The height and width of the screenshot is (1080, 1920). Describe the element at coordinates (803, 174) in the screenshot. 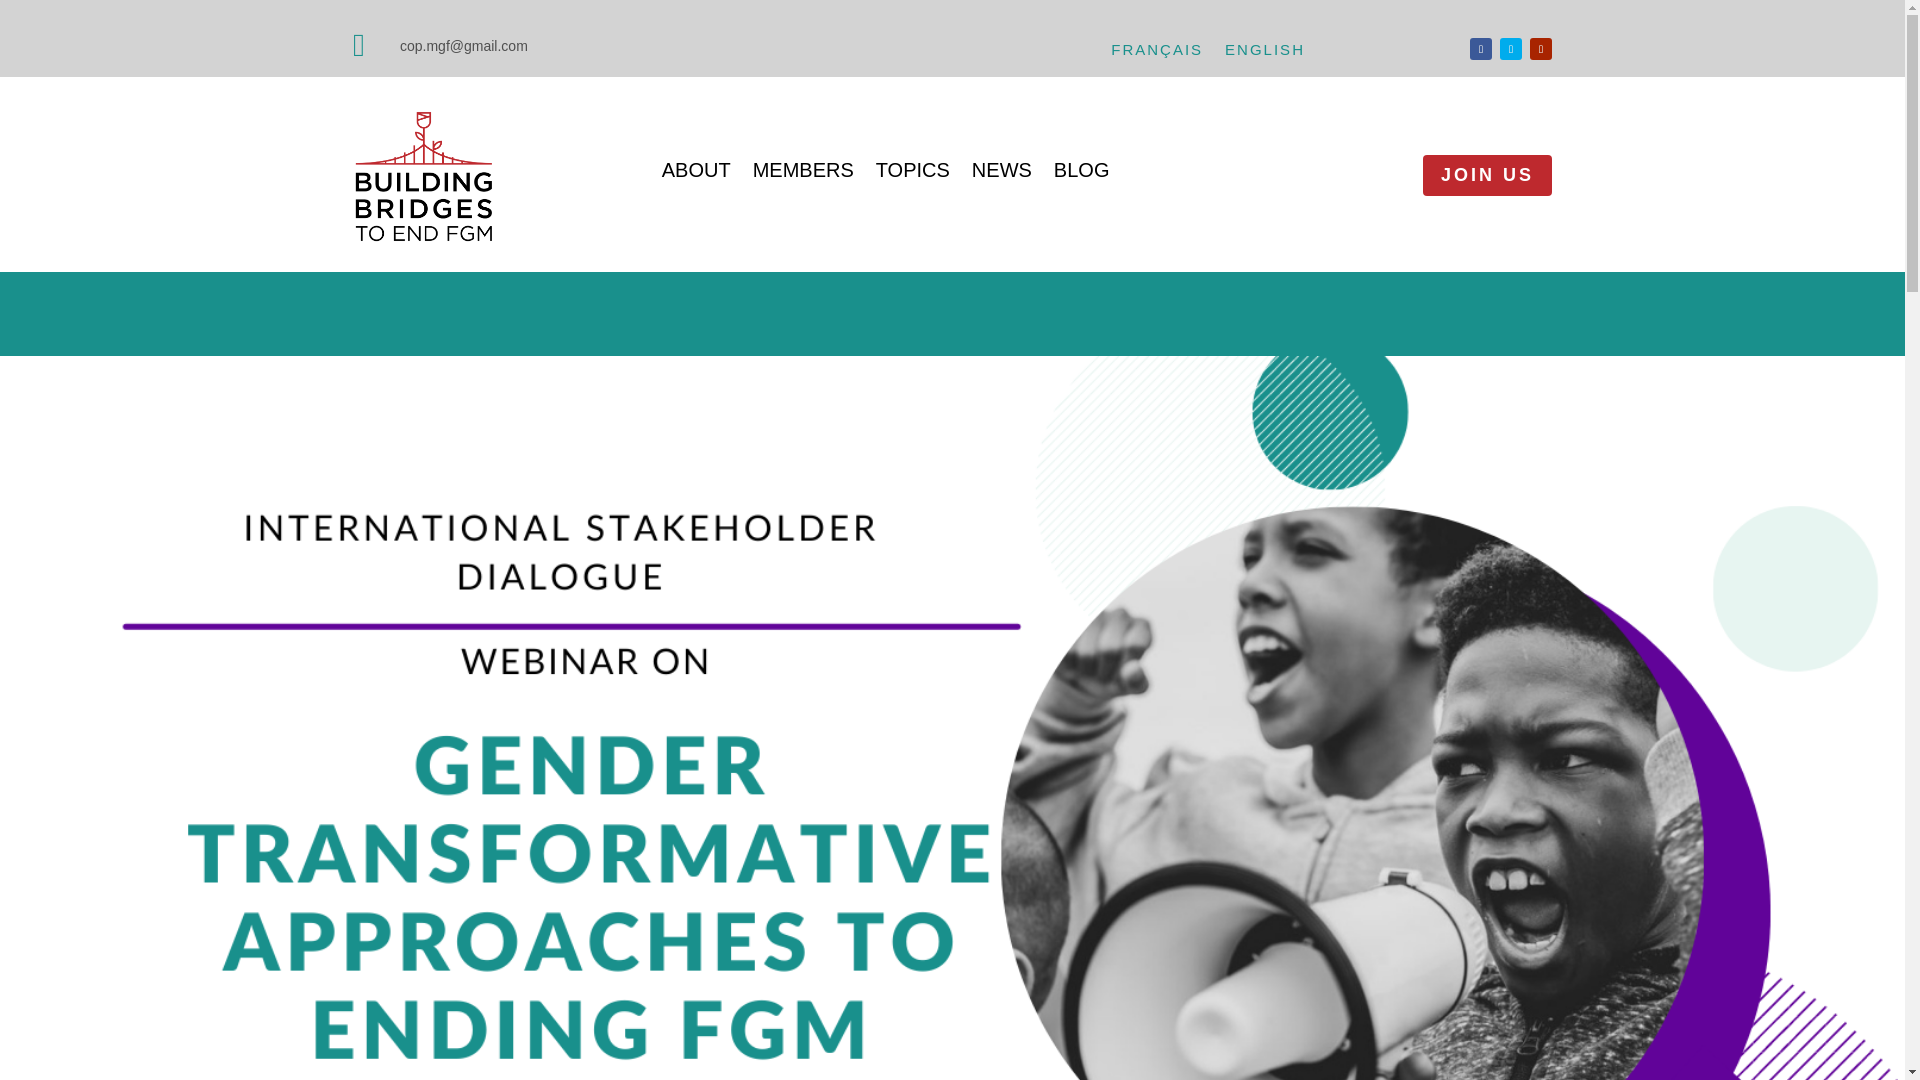

I see `MEMBERS` at that location.